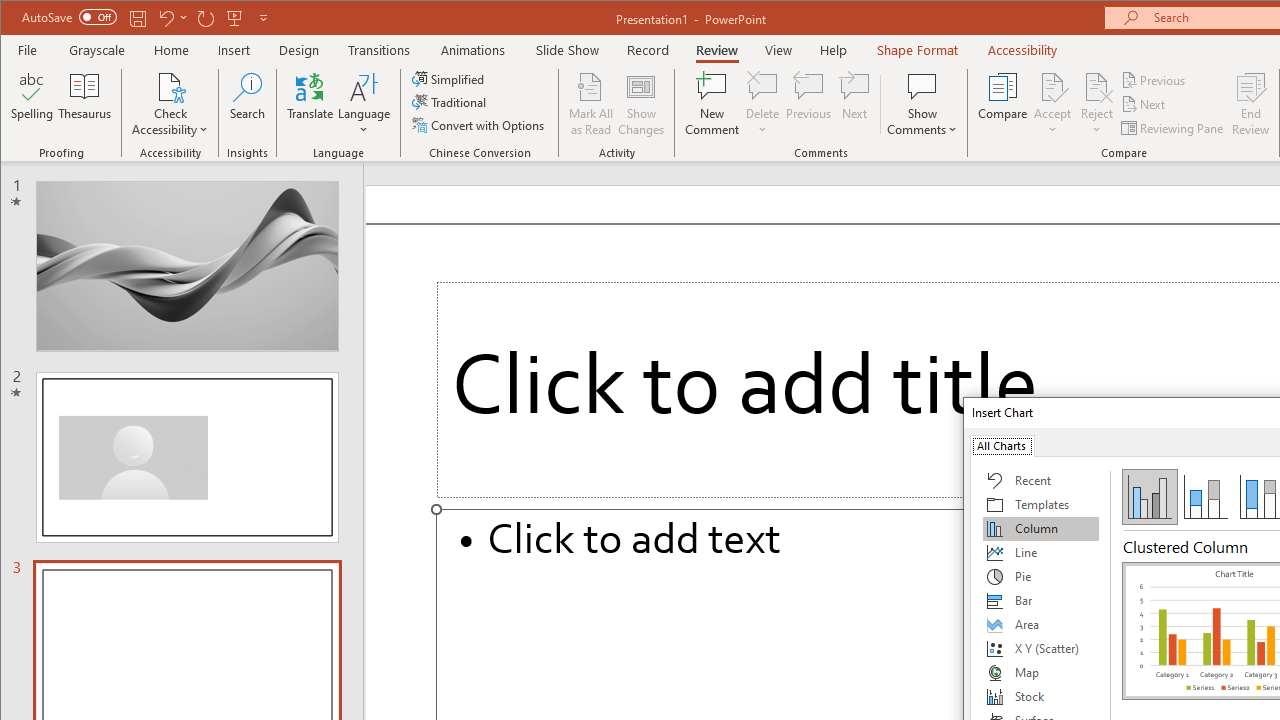  I want to click on Bar, so click(1041, 600).